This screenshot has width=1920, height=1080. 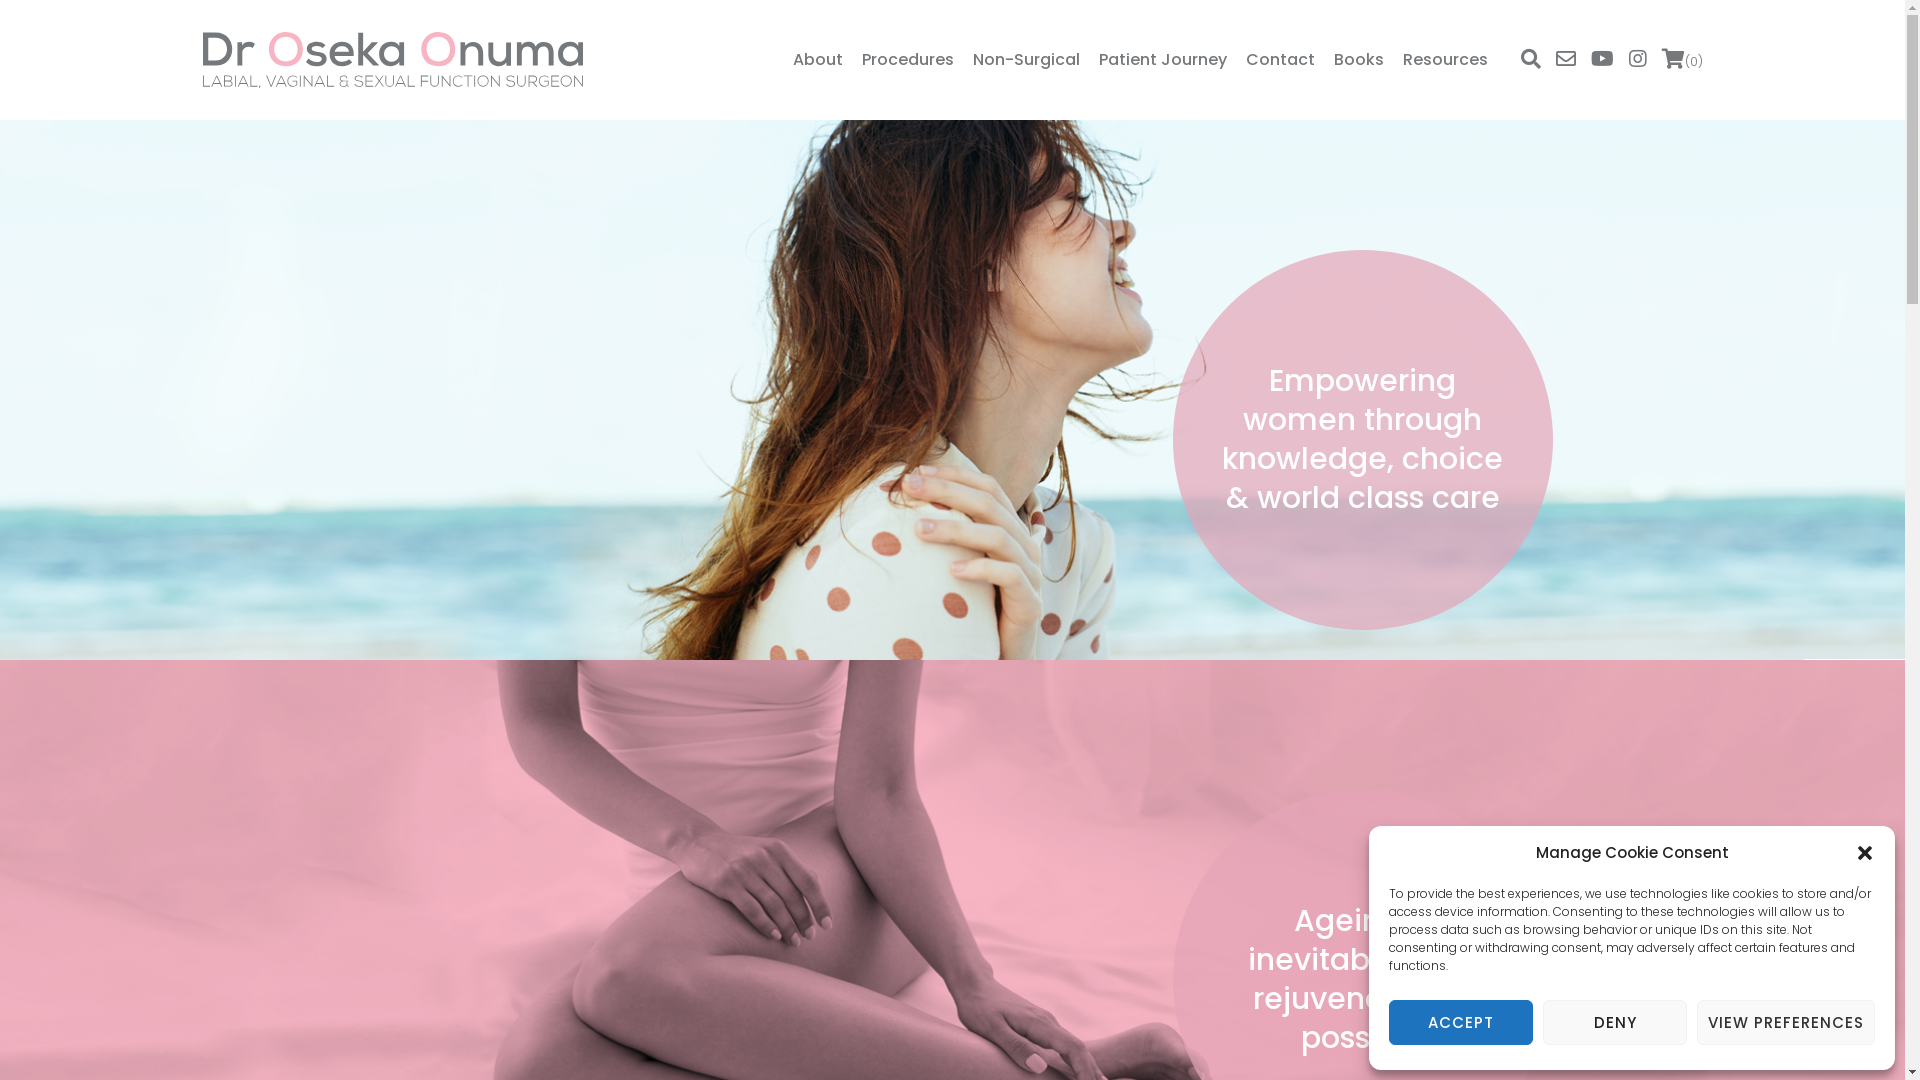 I want to click on Procedures, so click(x=908, y=60).